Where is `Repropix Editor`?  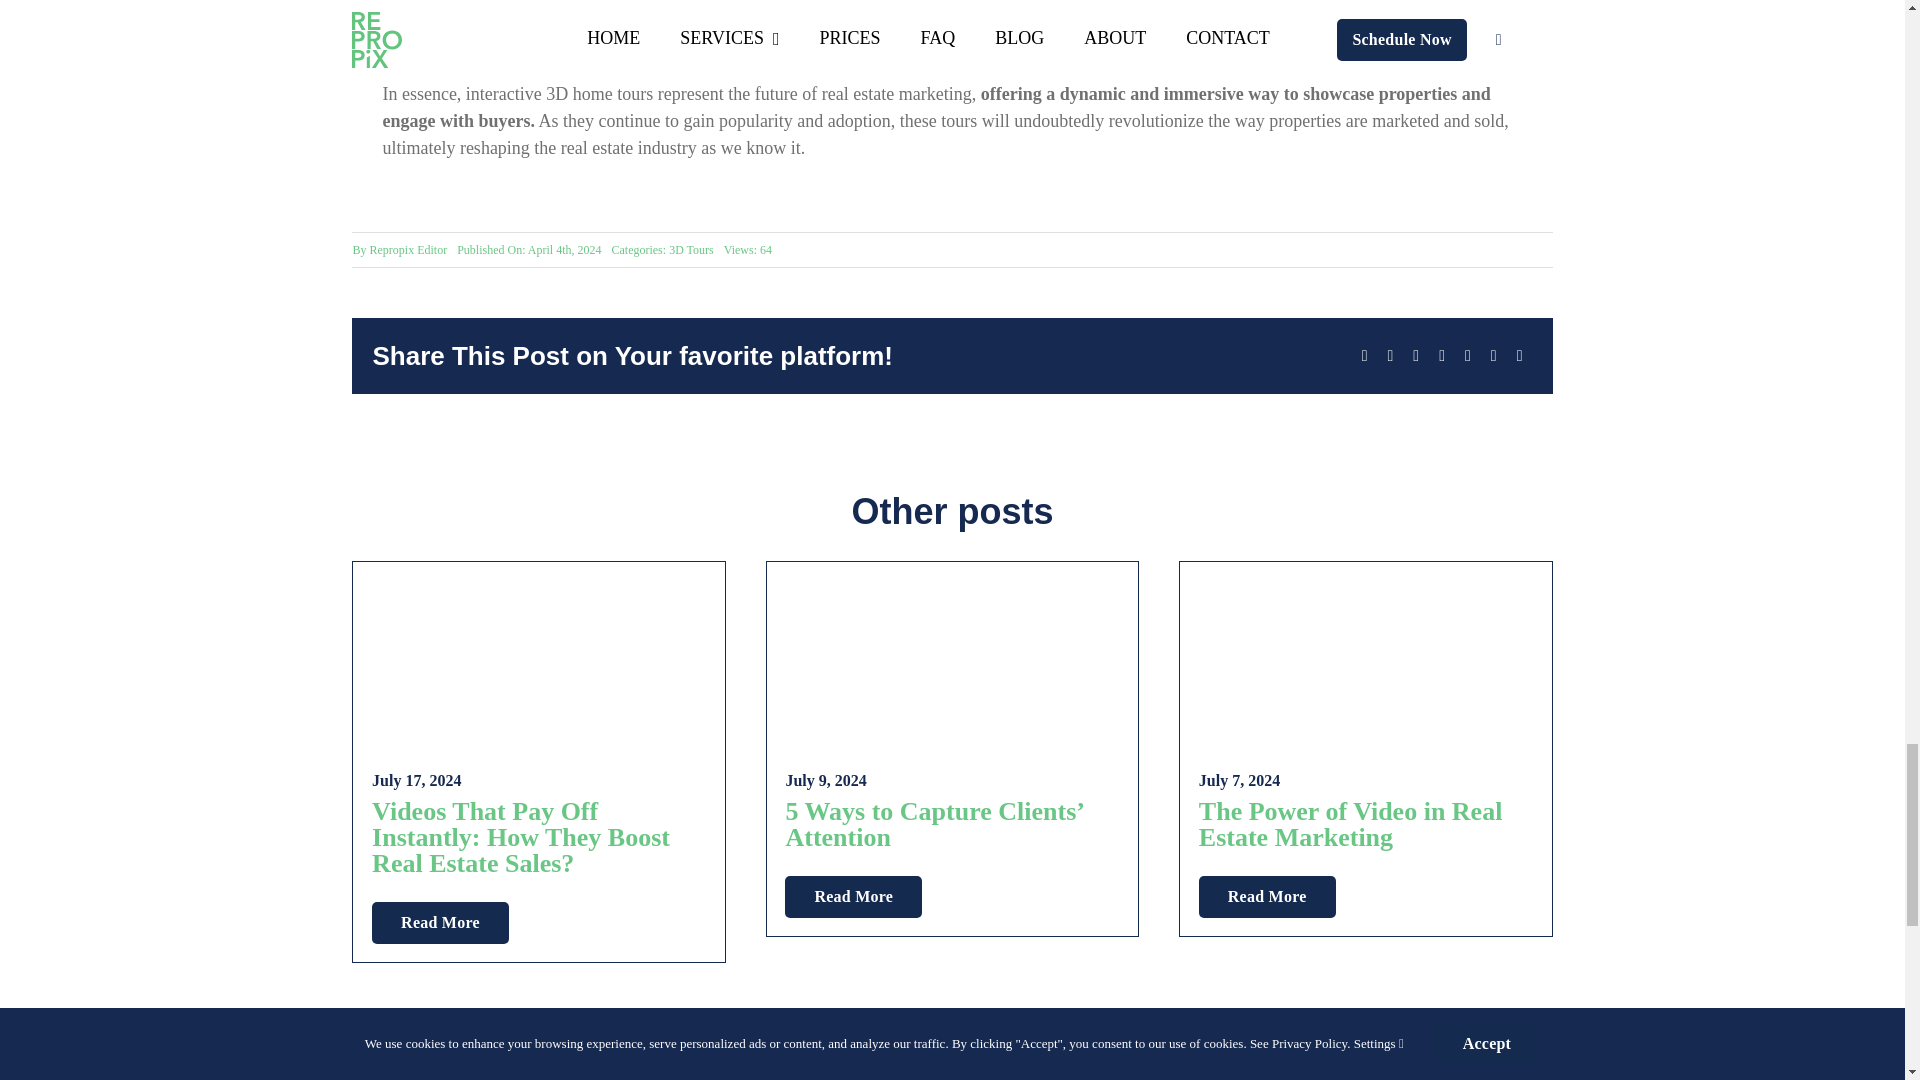
Repropix Editor is located at coordinates (408, 250).